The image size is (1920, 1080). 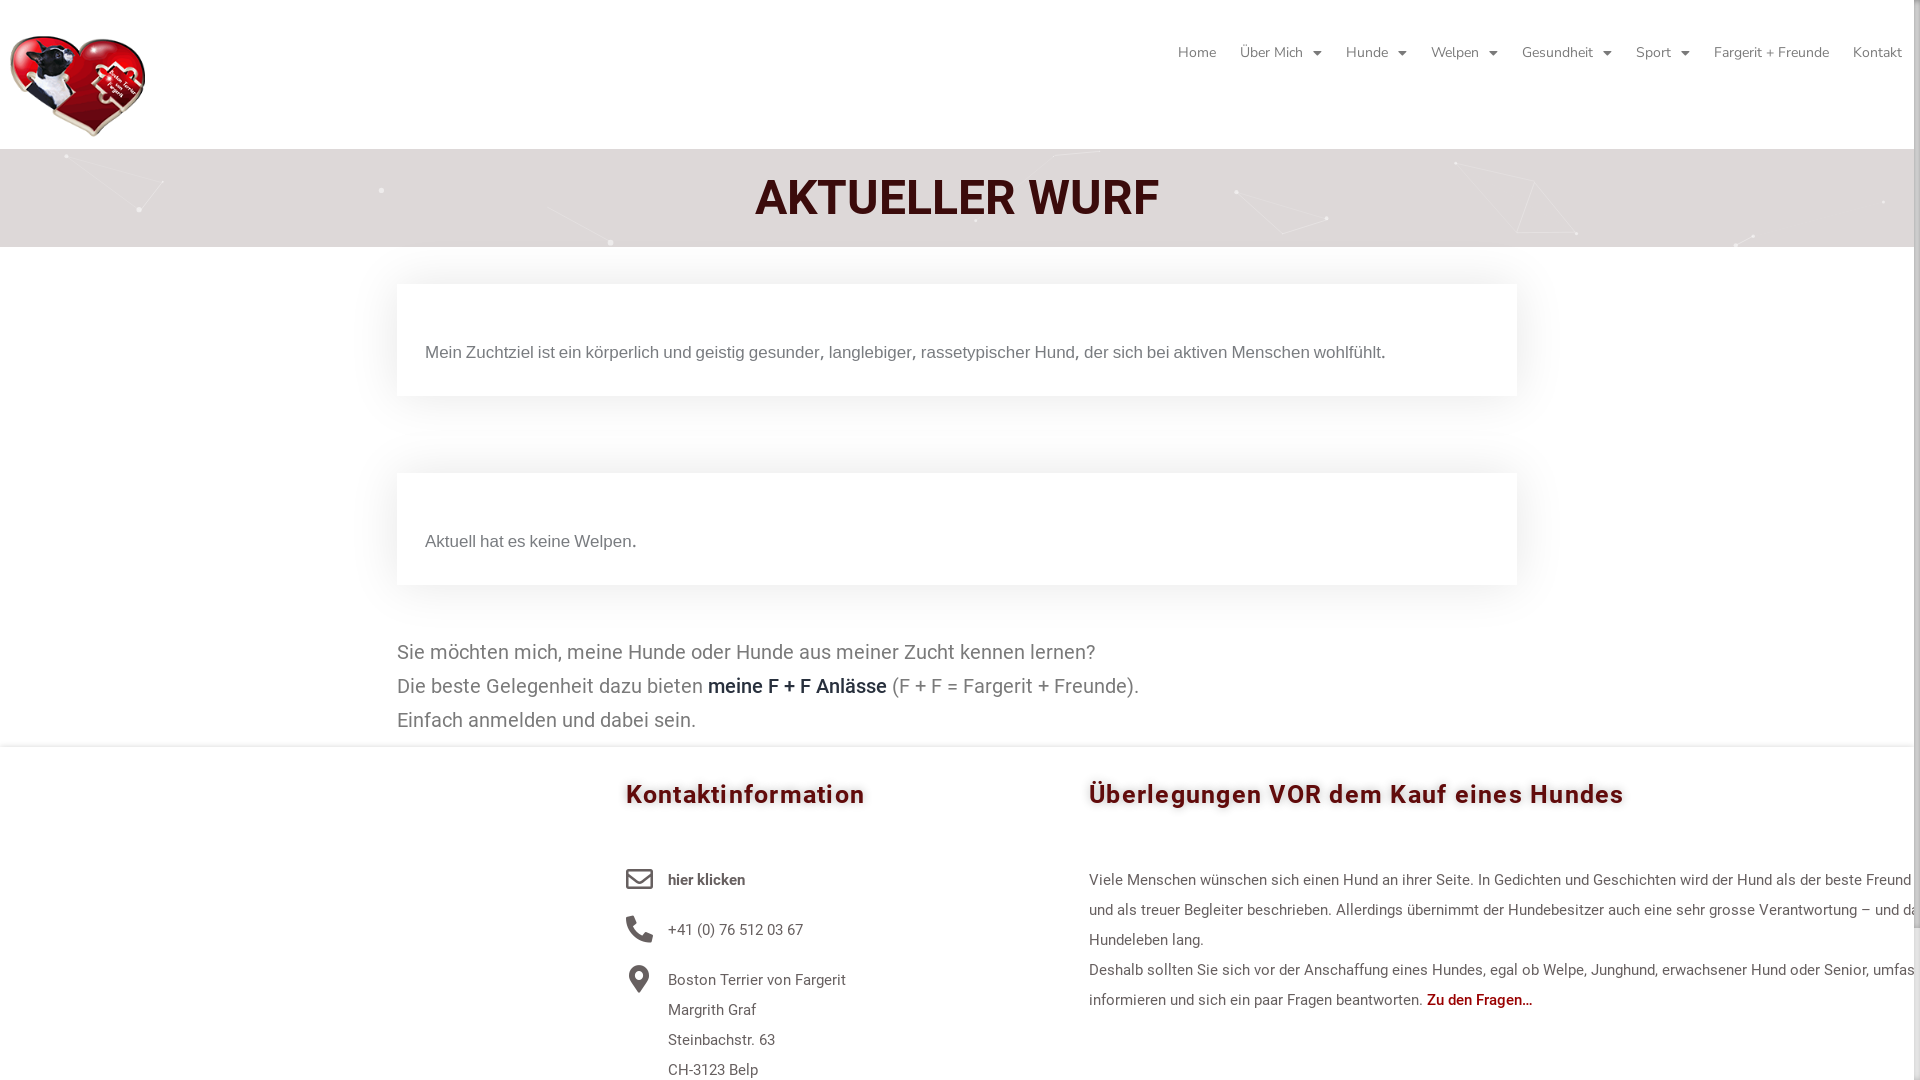 I want to click on Fargerit + Freunde, so click(x=1772, y=53).